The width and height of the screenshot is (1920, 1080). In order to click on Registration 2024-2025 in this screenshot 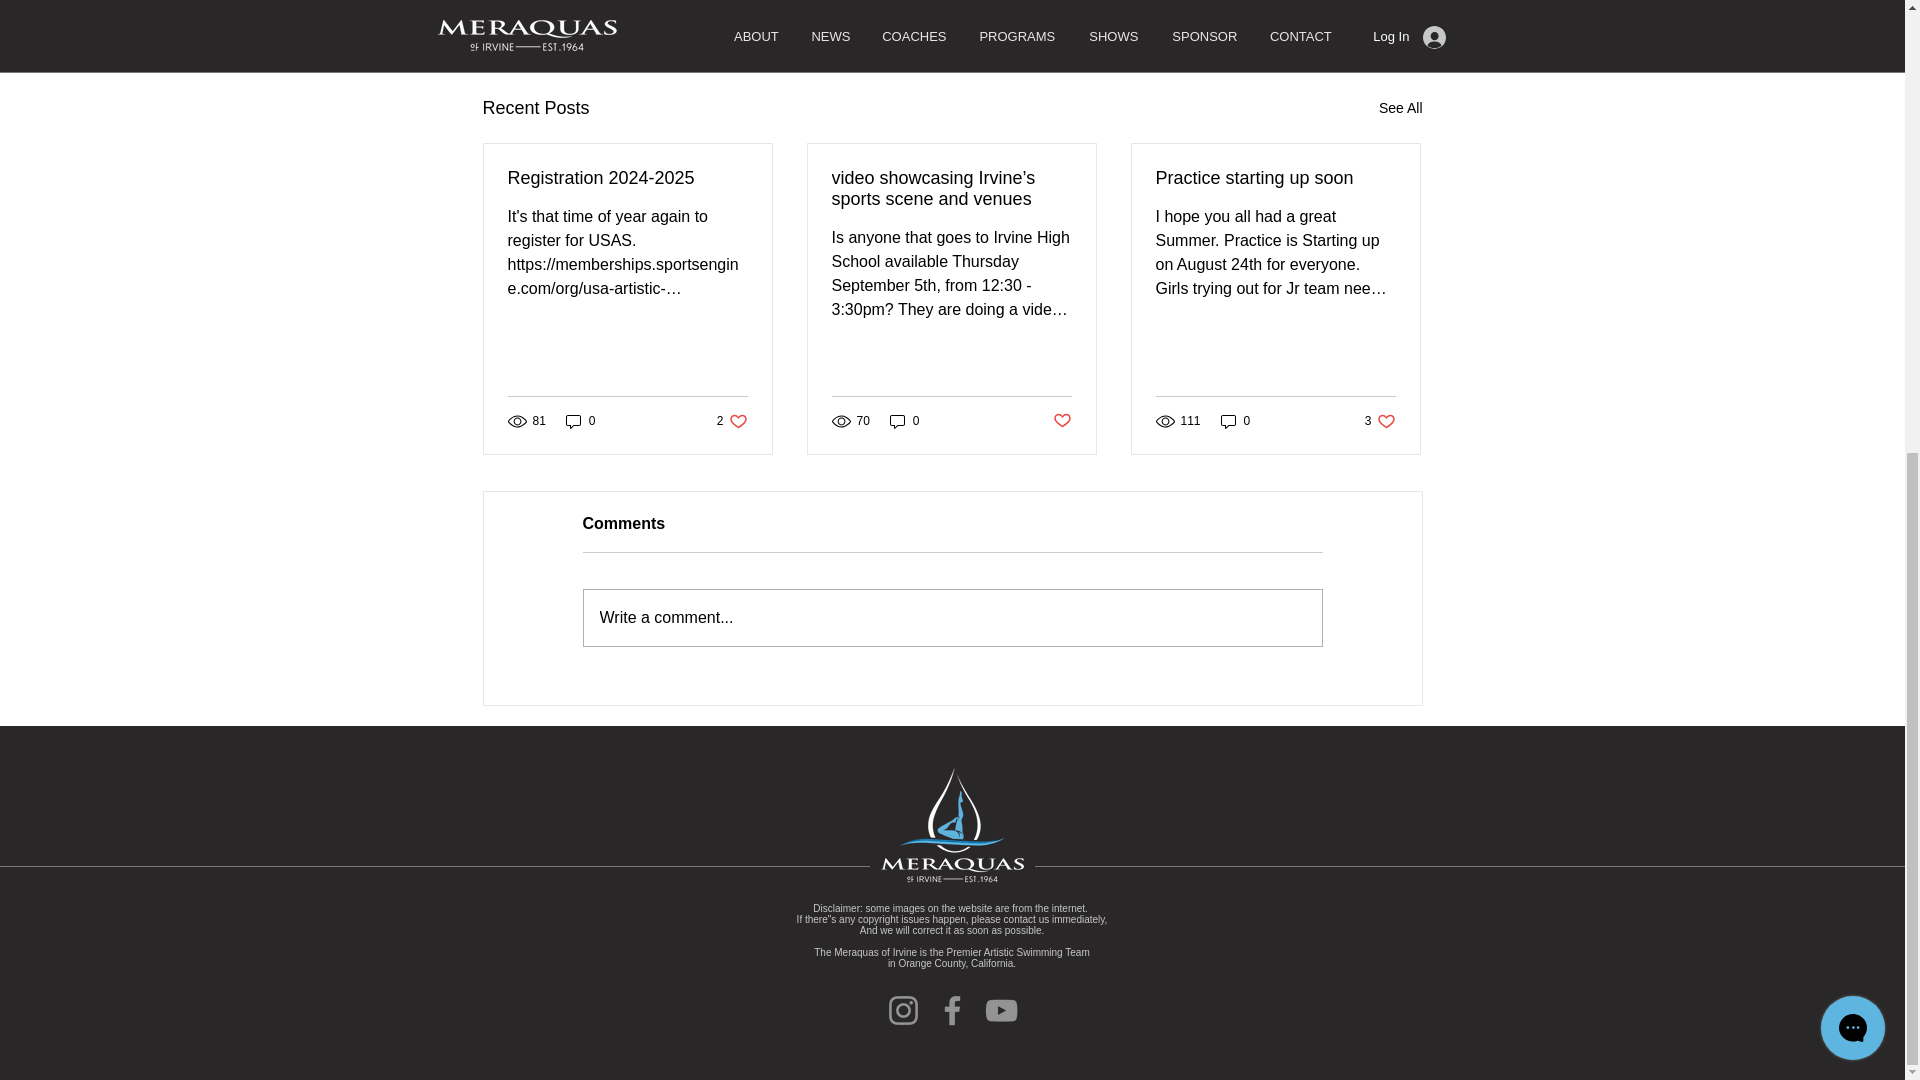, I will do `click(628, 178)`.